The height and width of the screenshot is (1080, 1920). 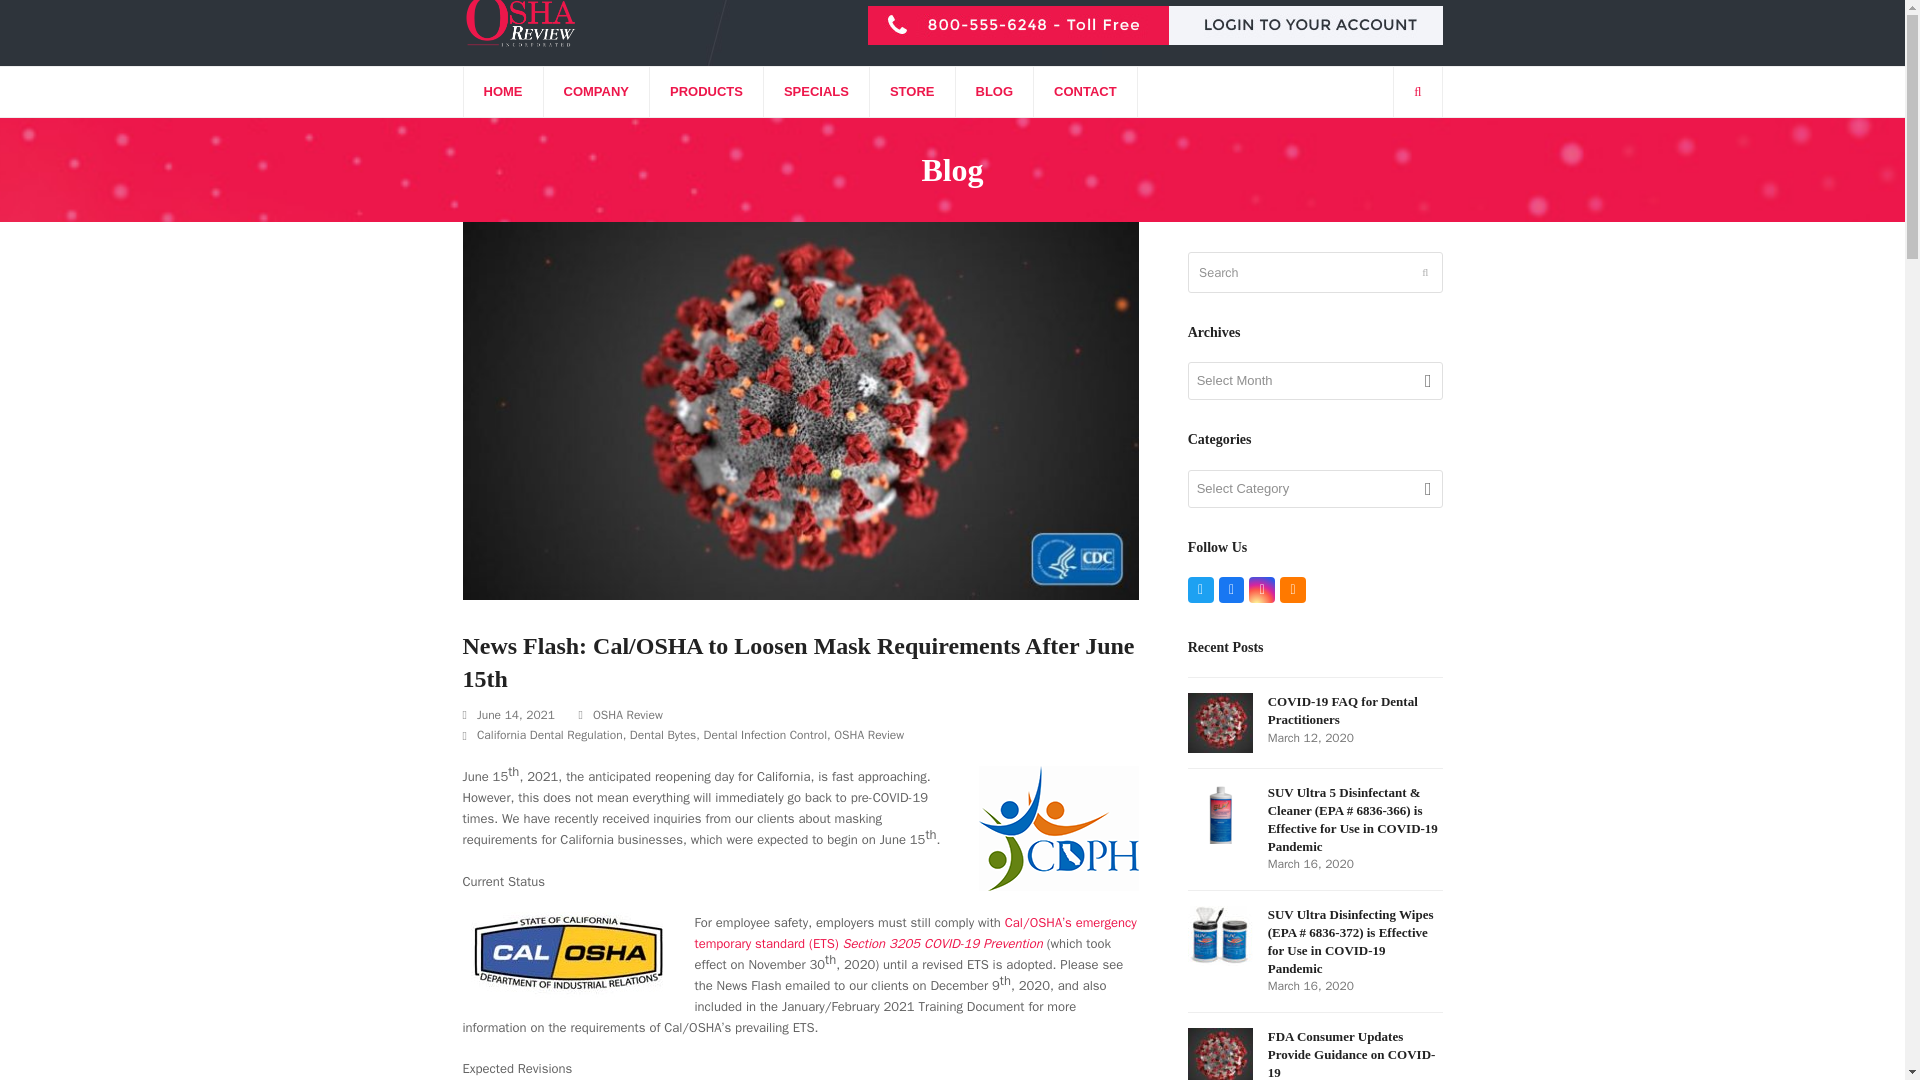 I want to click on Facebook, so click(x=1232, y=589).